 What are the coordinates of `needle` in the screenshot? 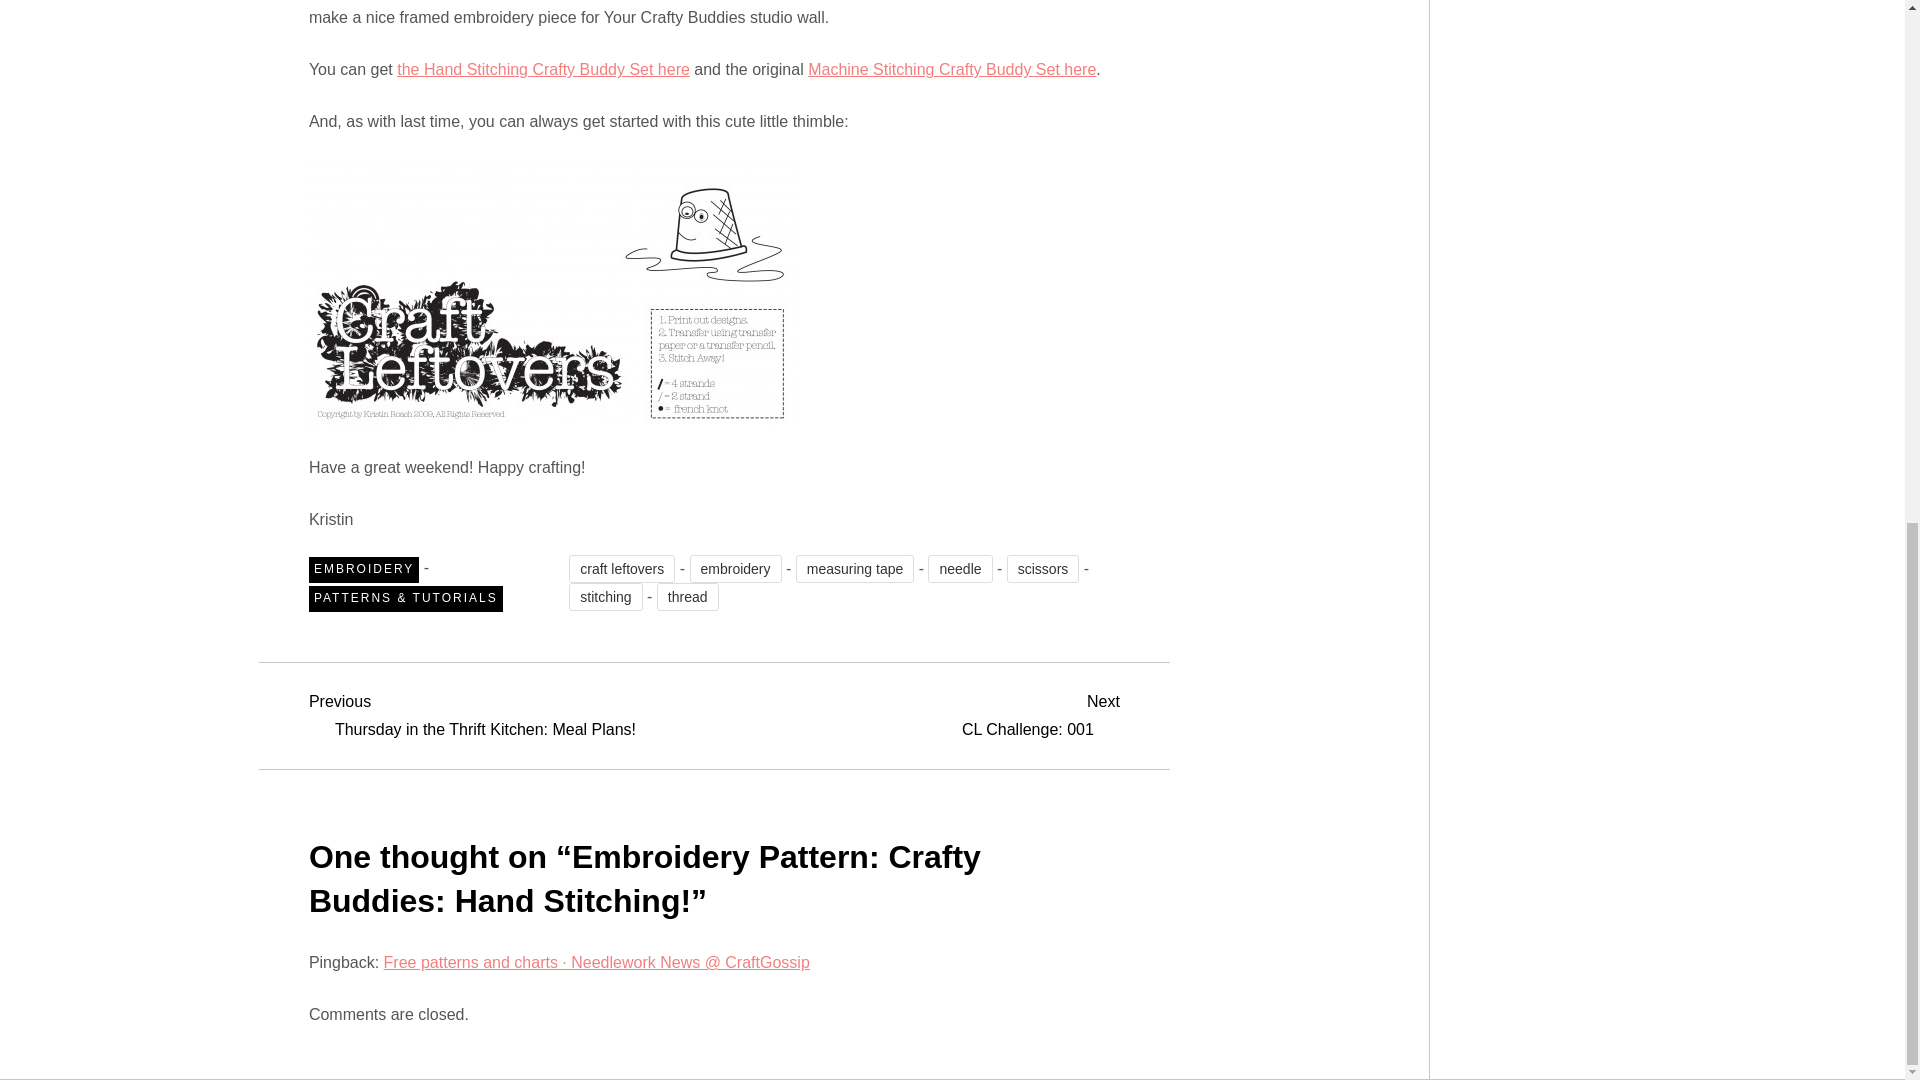 It's located at (604, 597).